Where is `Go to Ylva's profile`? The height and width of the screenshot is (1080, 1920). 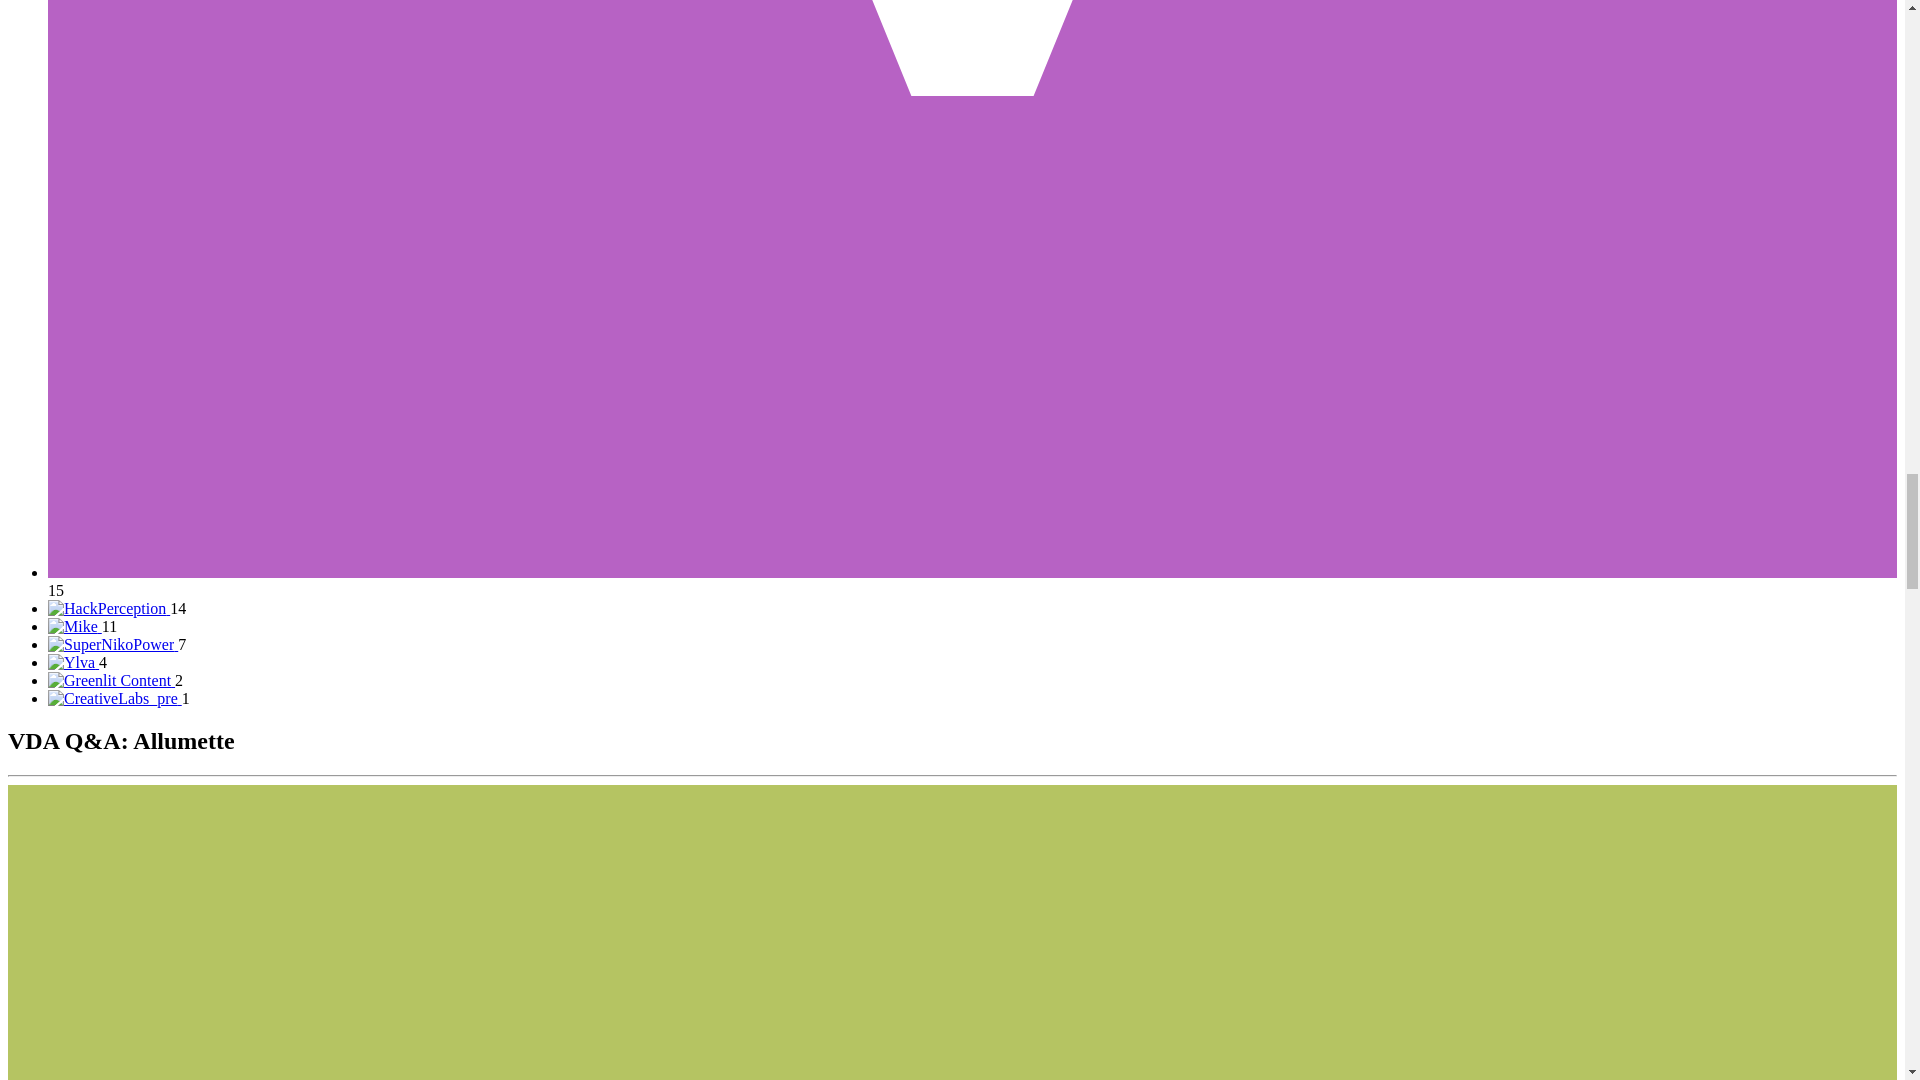 Go to Ylva's profile is located at coordinates (74, 662).